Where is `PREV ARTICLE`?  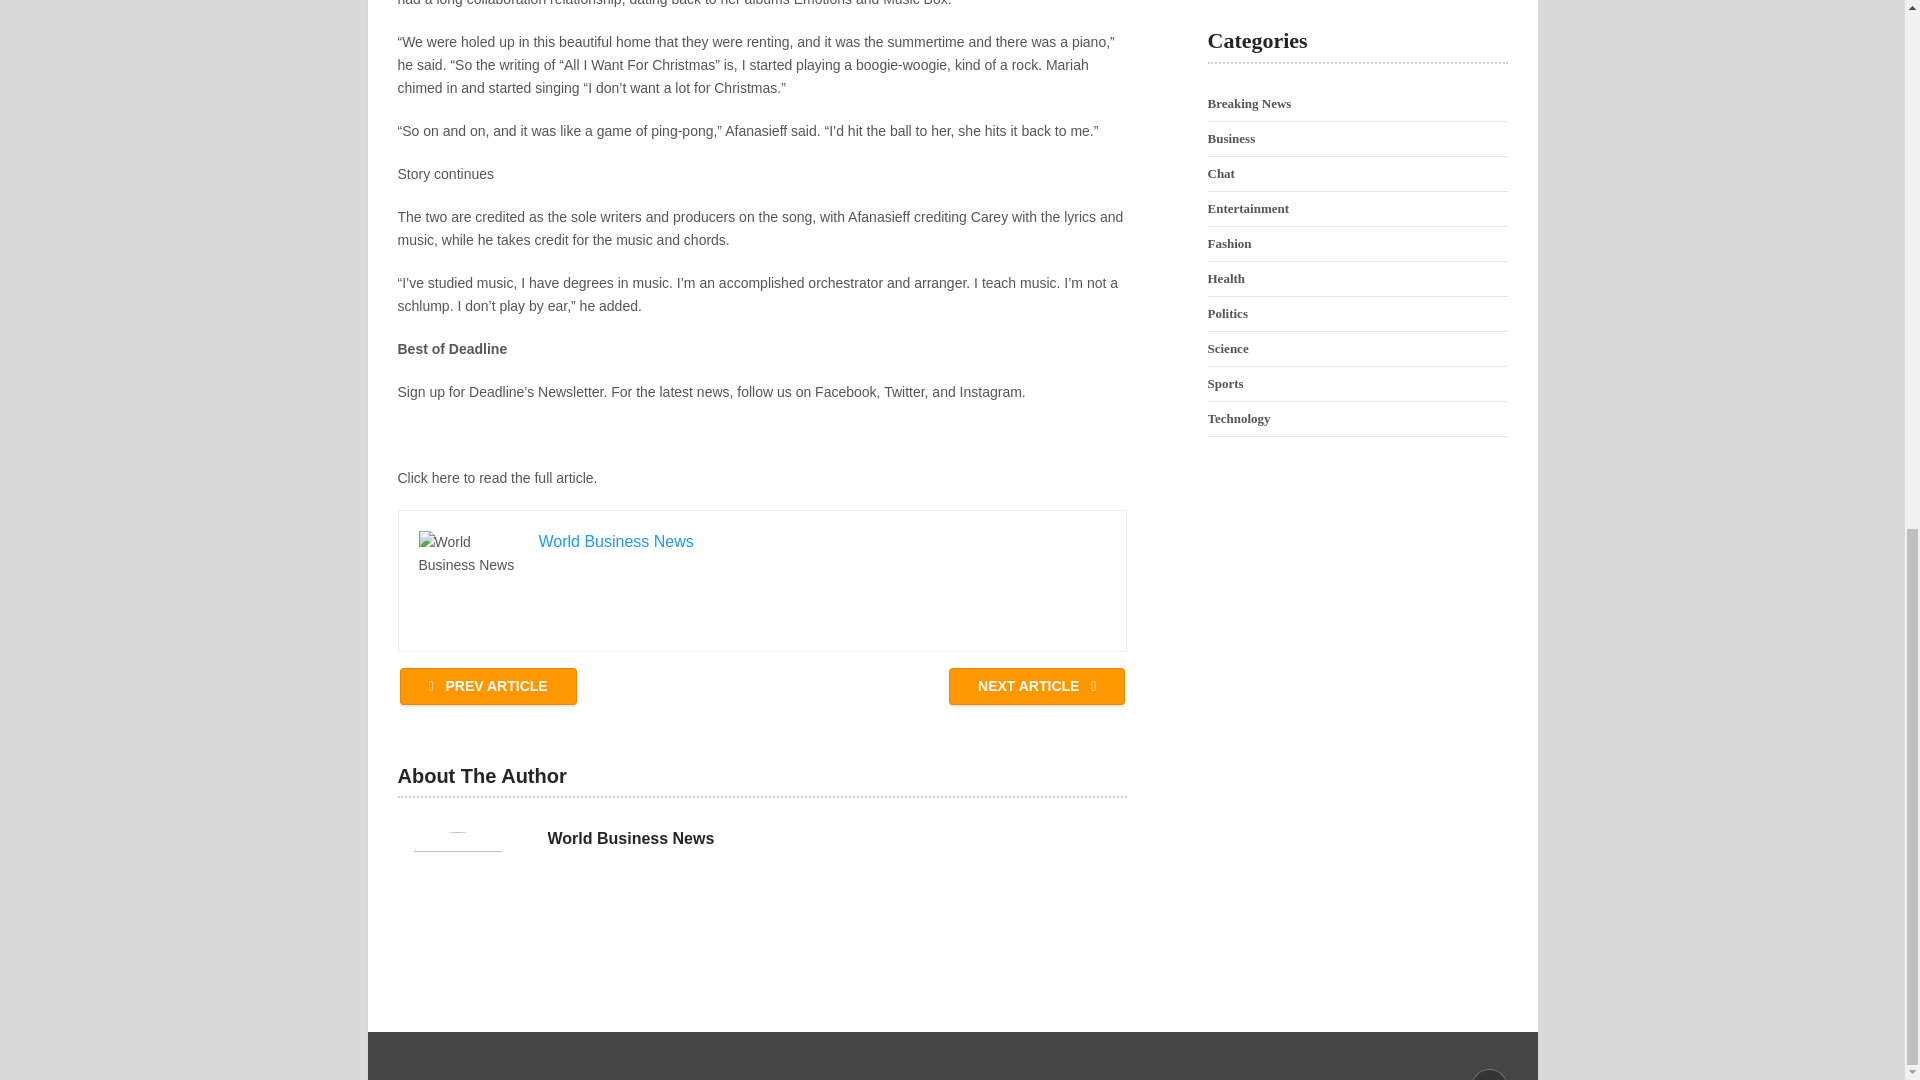 PREV ARTICLE is located at coordinates (488, 686).